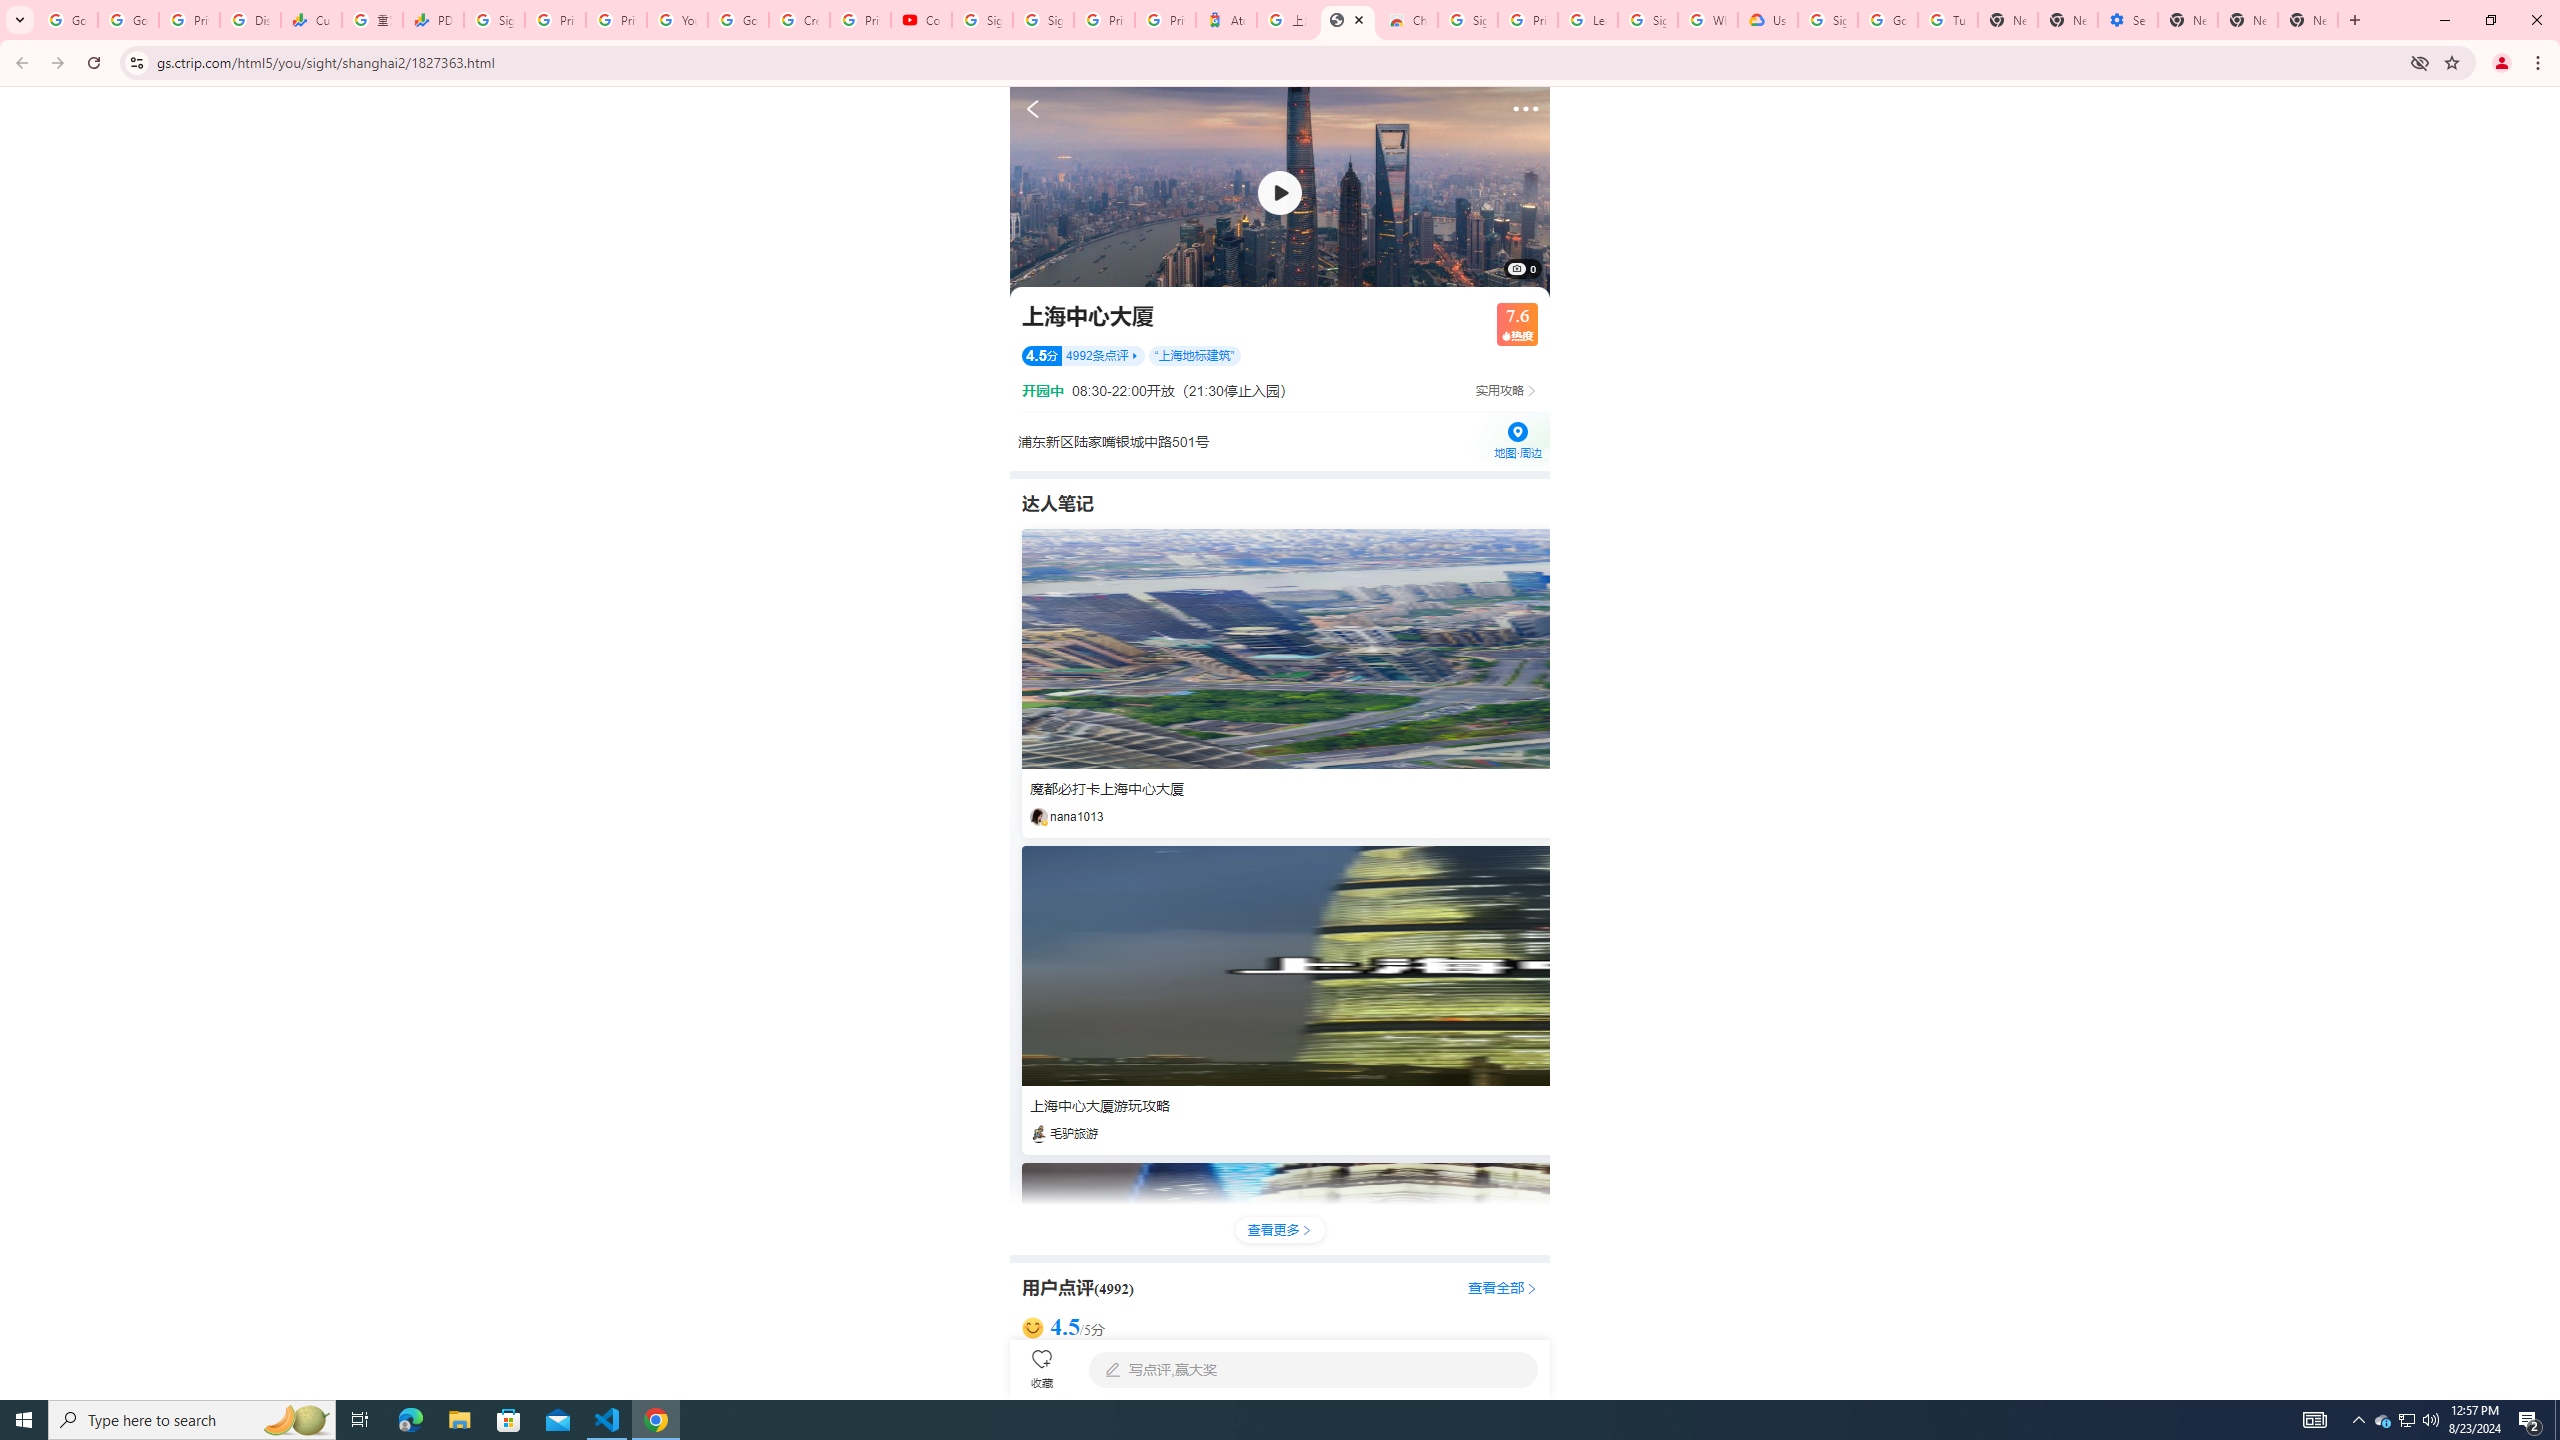 The width and height of the screenshot is (2560, 1440). Describe the element at coordinates (1468, 20) in the screenshot. I see `Sign in - Google Accounts` at that location.